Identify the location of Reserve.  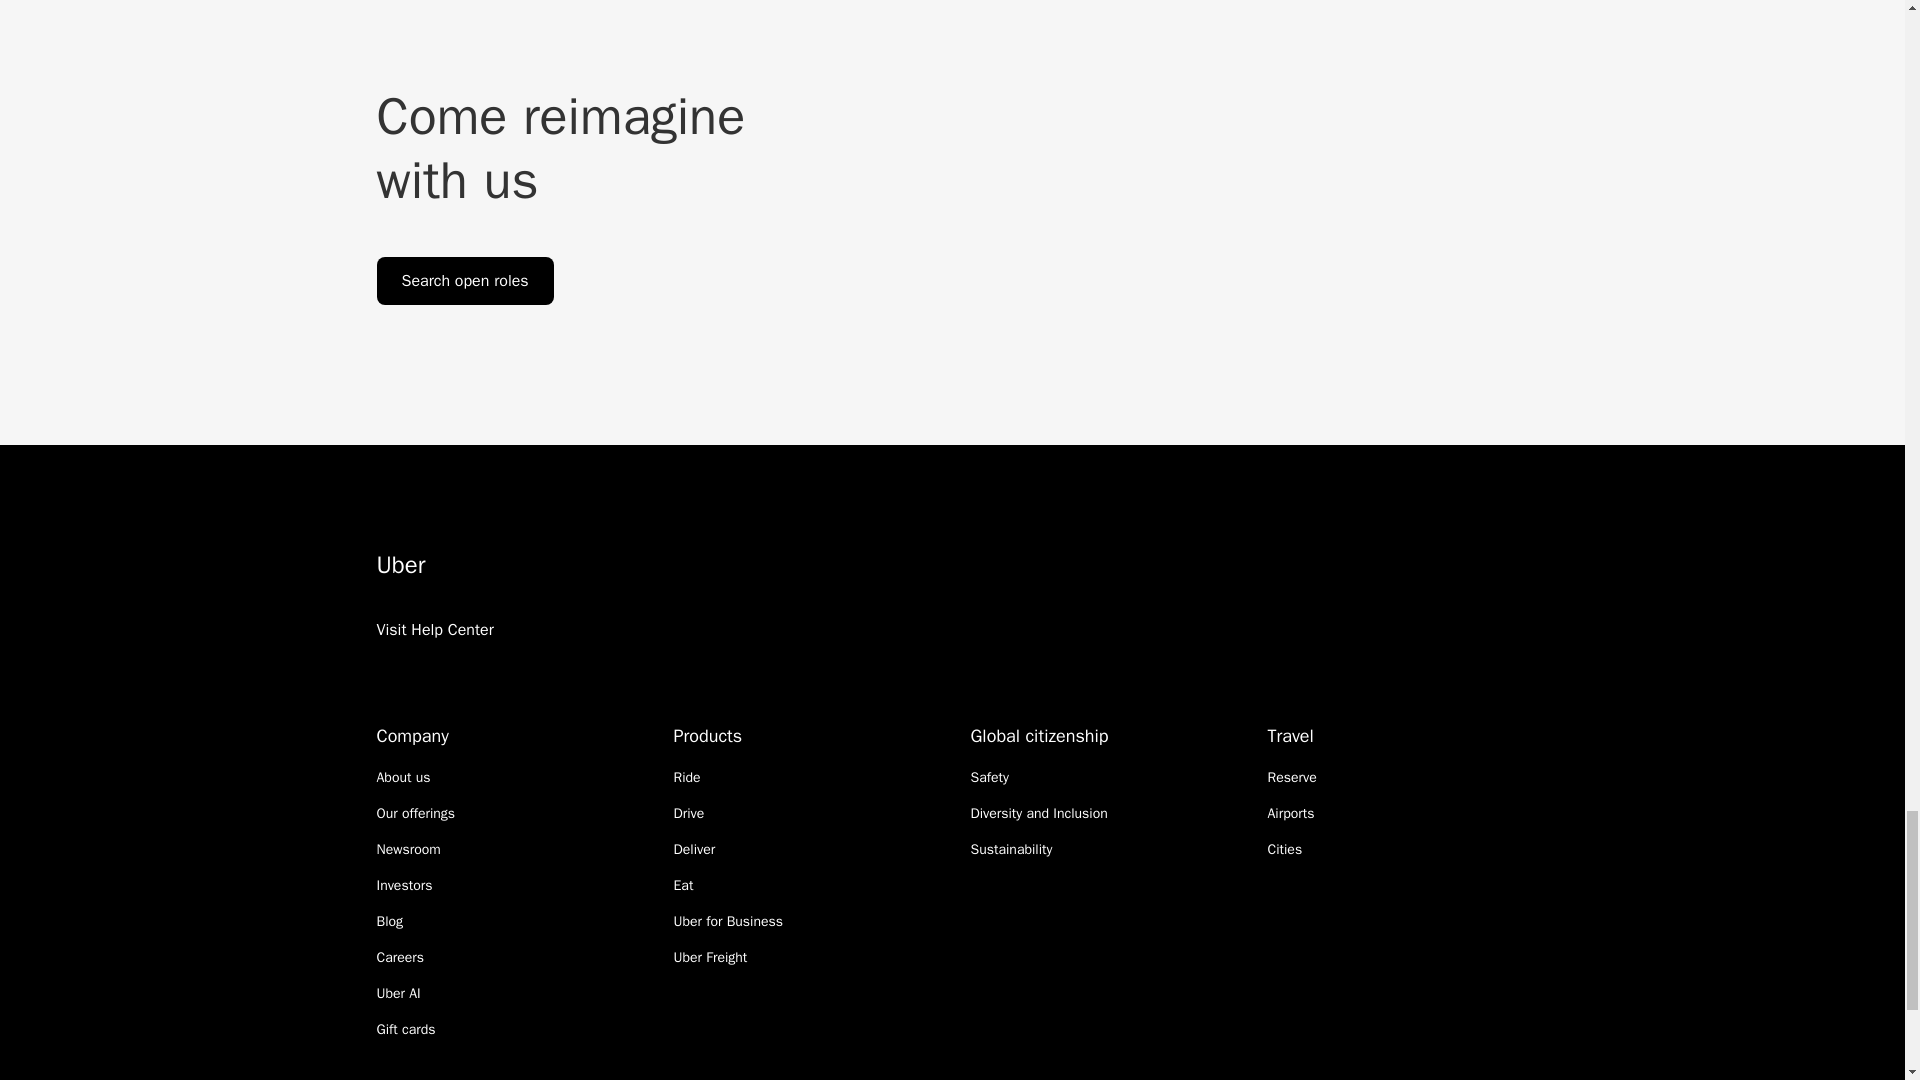
(1292, 778).